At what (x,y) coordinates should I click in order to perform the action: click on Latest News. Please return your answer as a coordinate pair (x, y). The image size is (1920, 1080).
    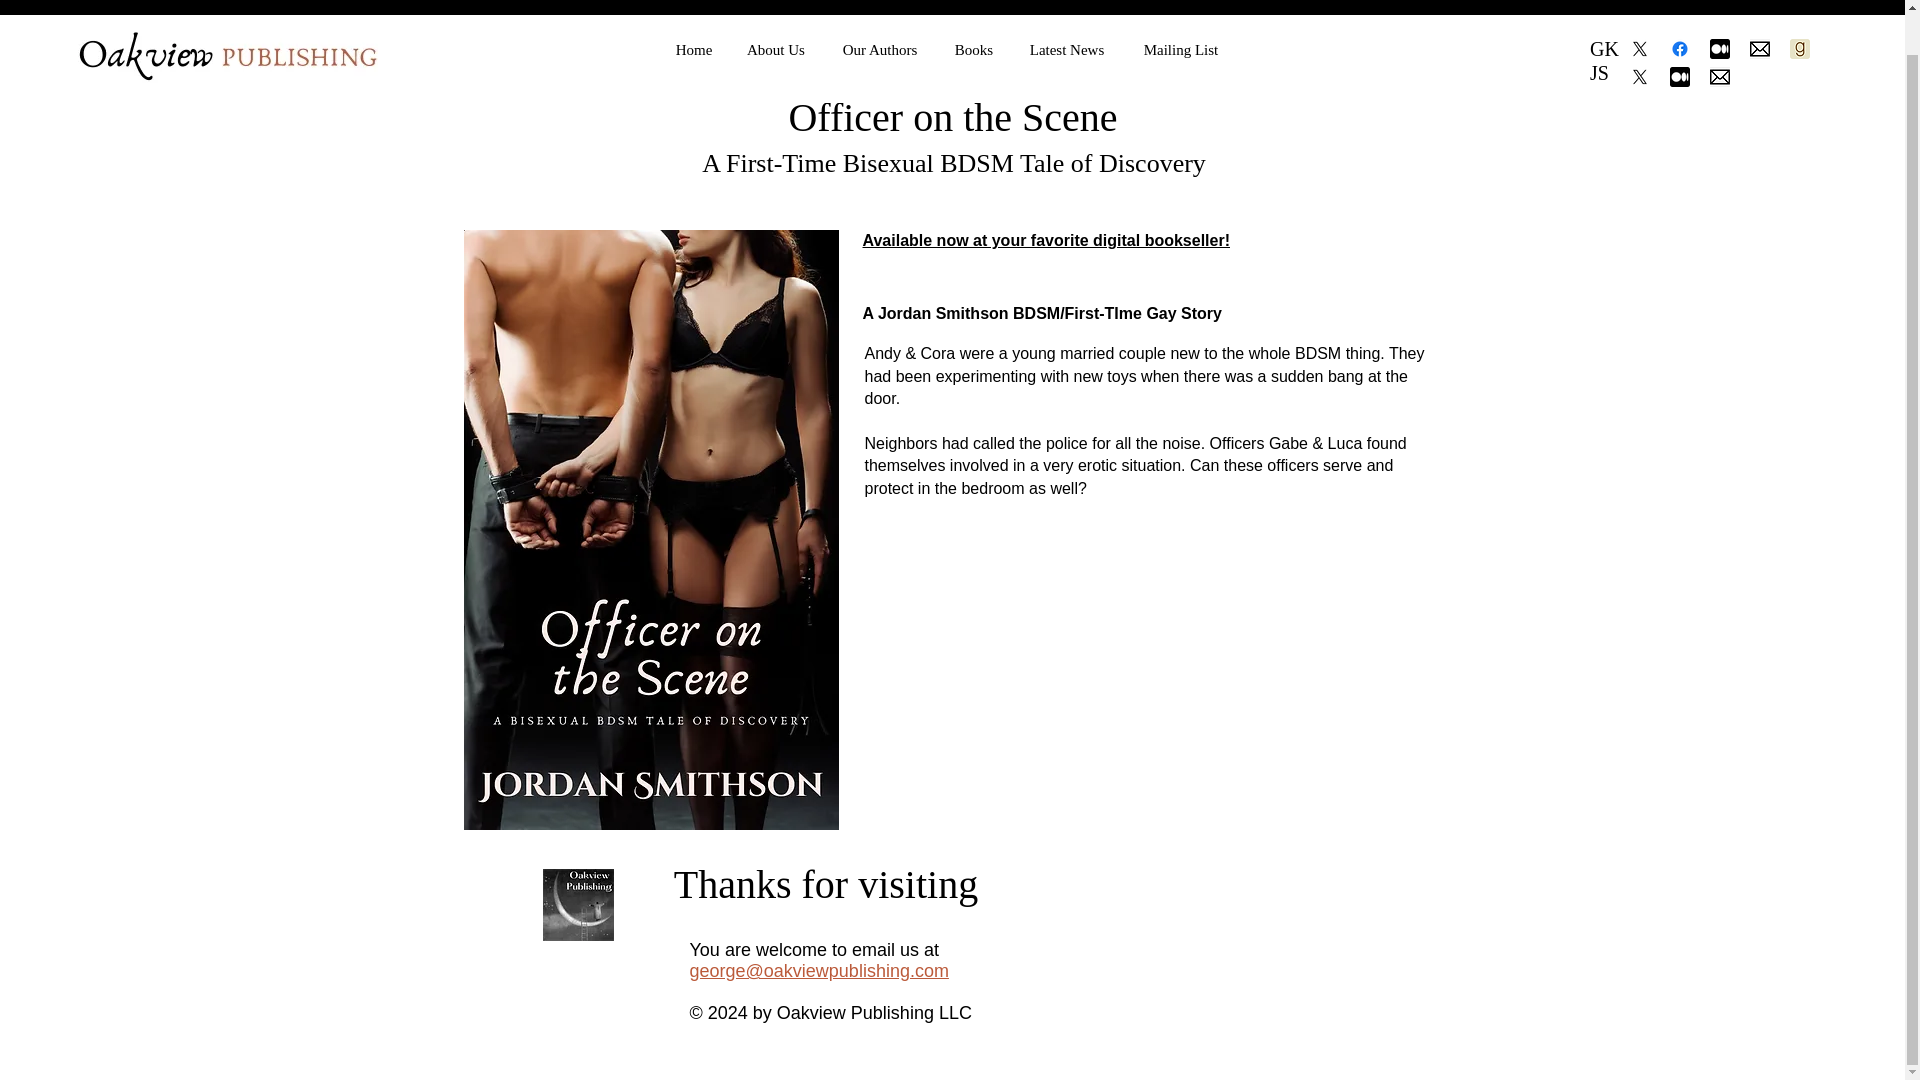
    Looking at the image, I should click on (1066, 9).